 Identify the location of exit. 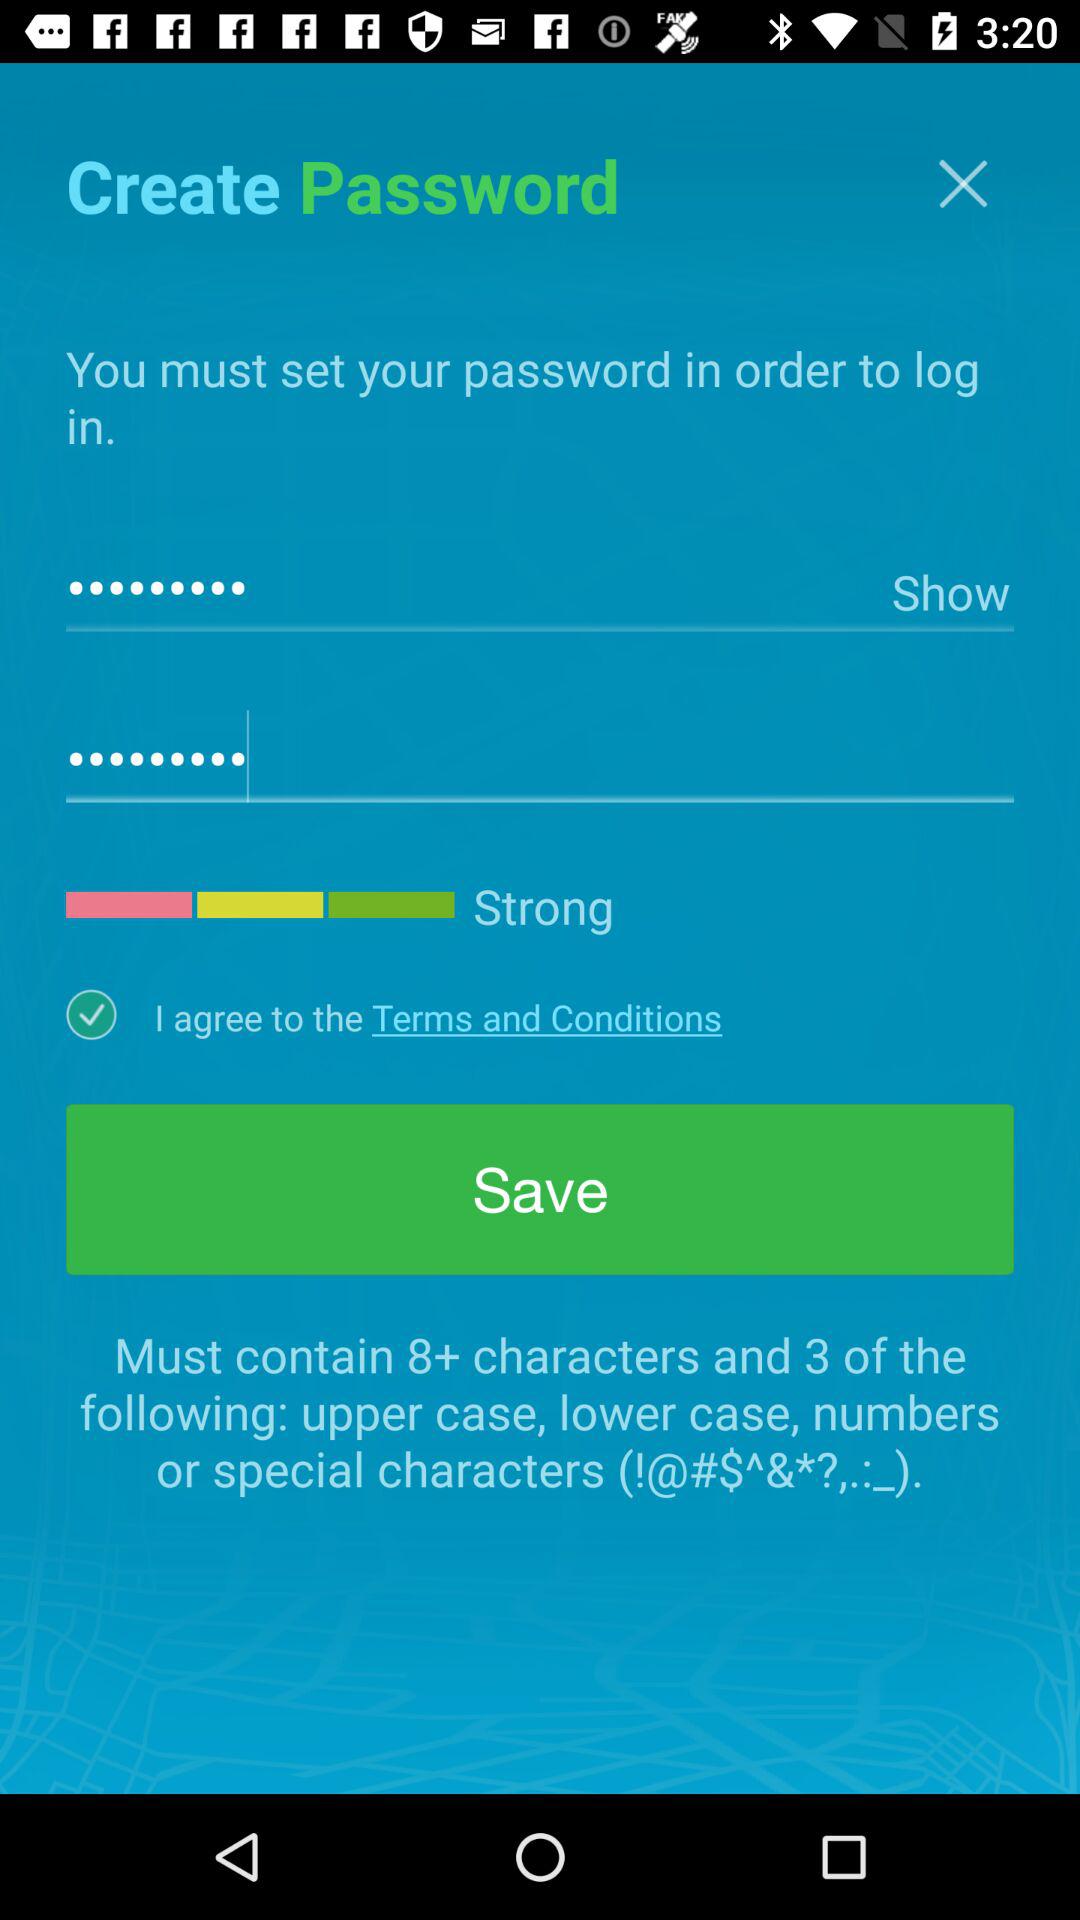
(963, 184).